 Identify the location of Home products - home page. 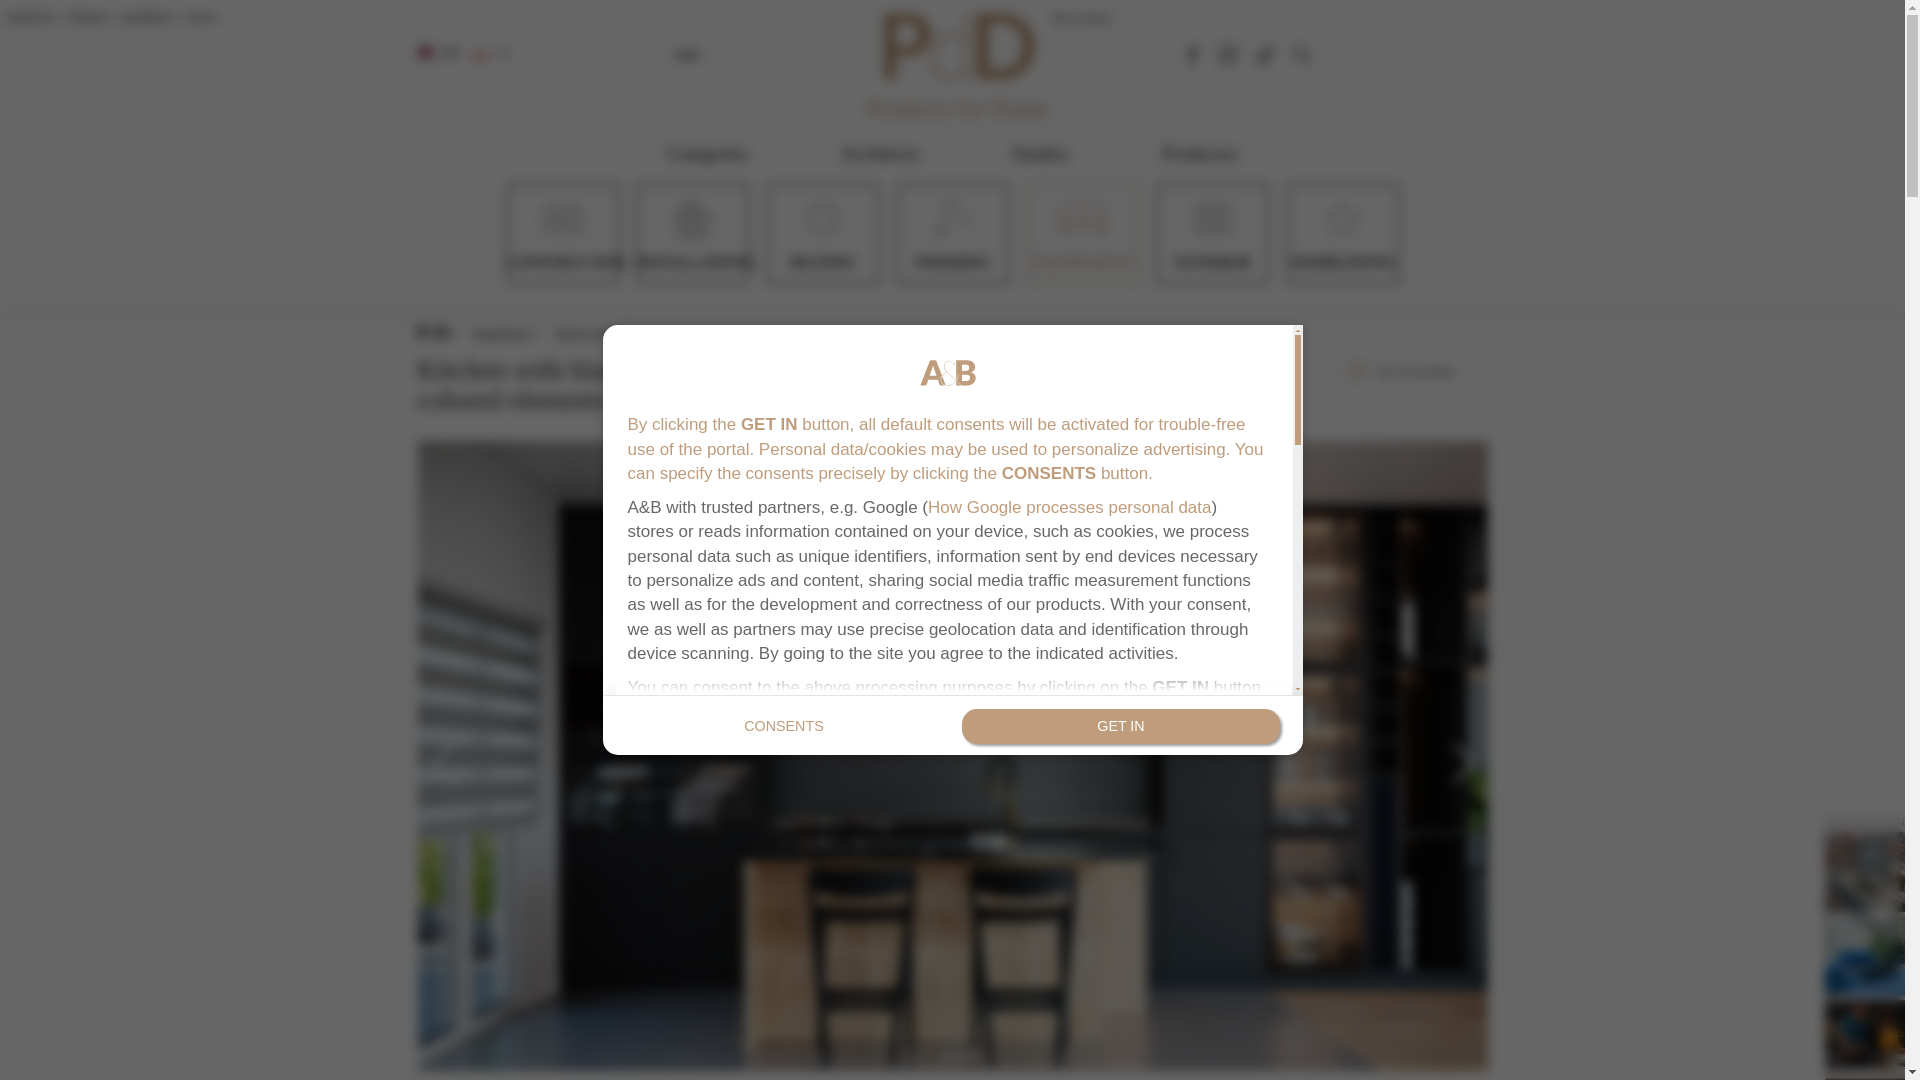
(920, 41).